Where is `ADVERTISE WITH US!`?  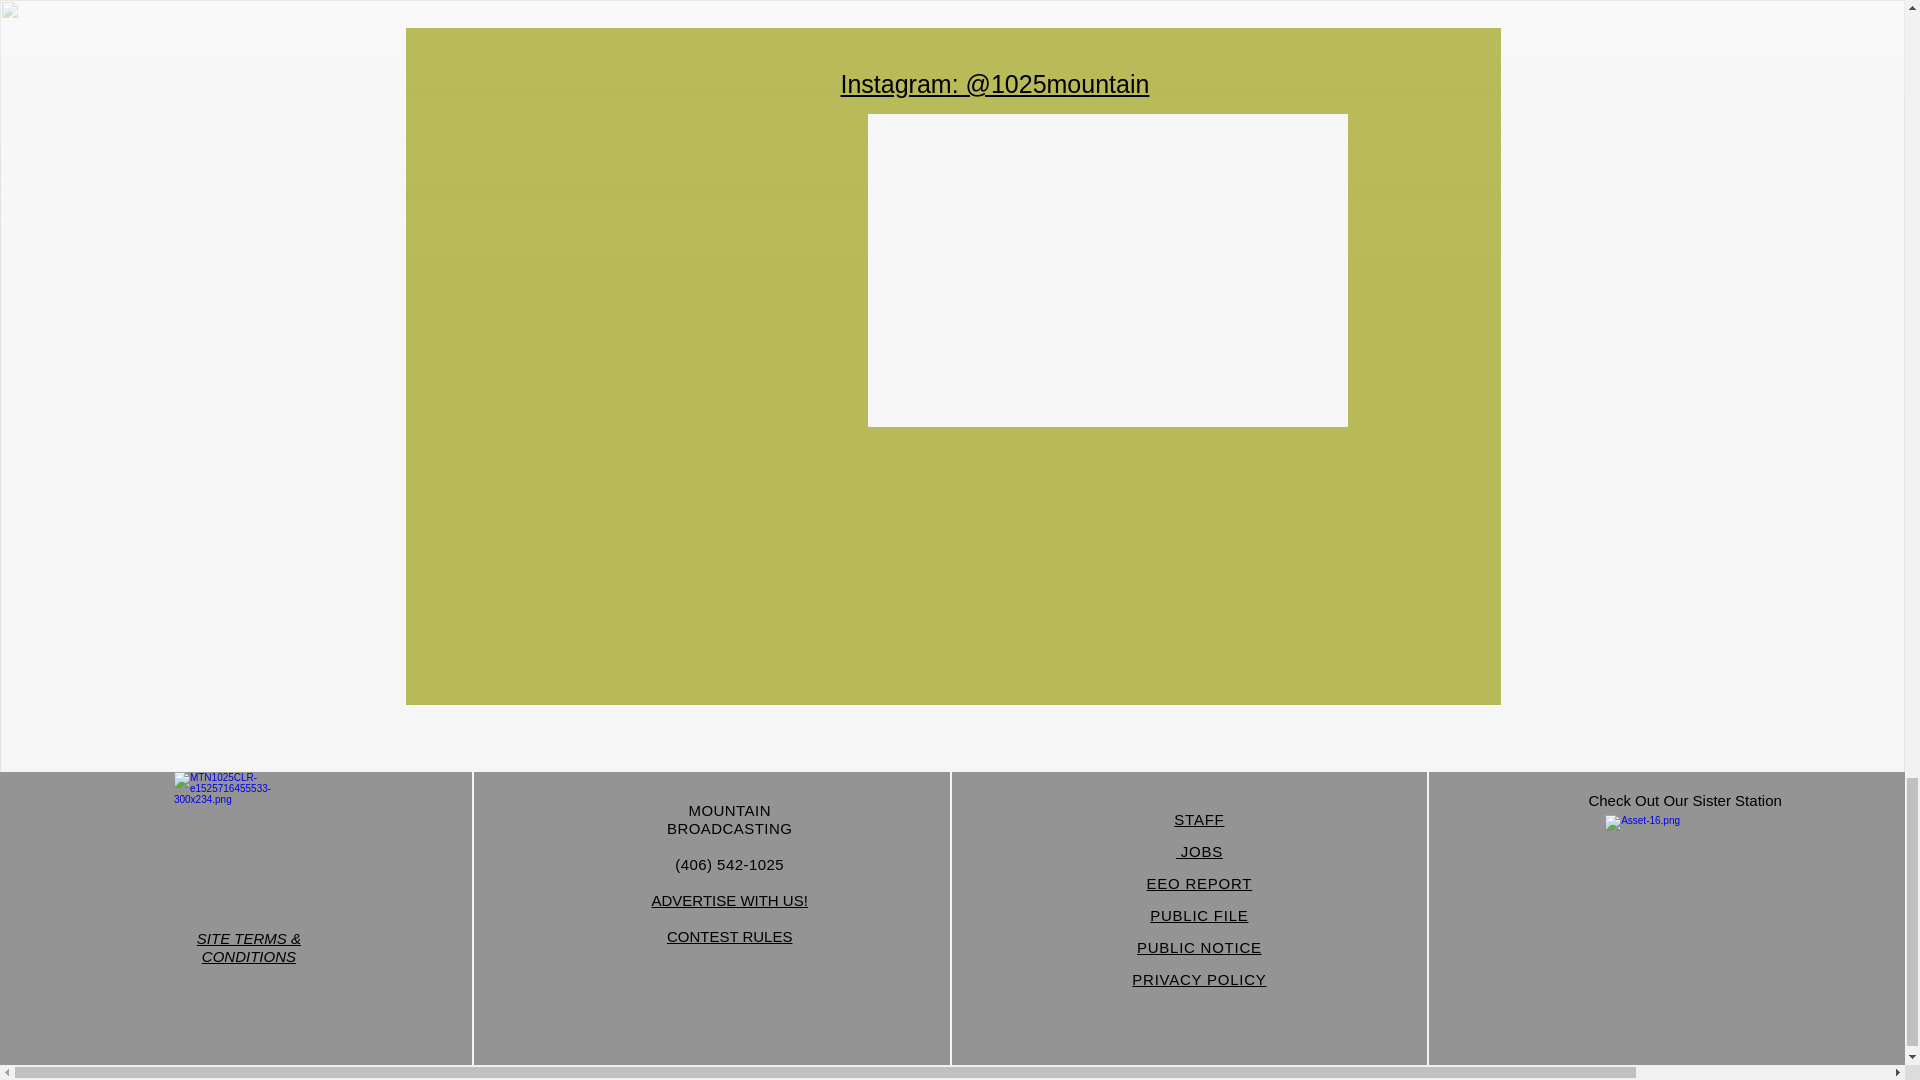
ADVERTISE WITH US! is located at coordinates (728, 900).